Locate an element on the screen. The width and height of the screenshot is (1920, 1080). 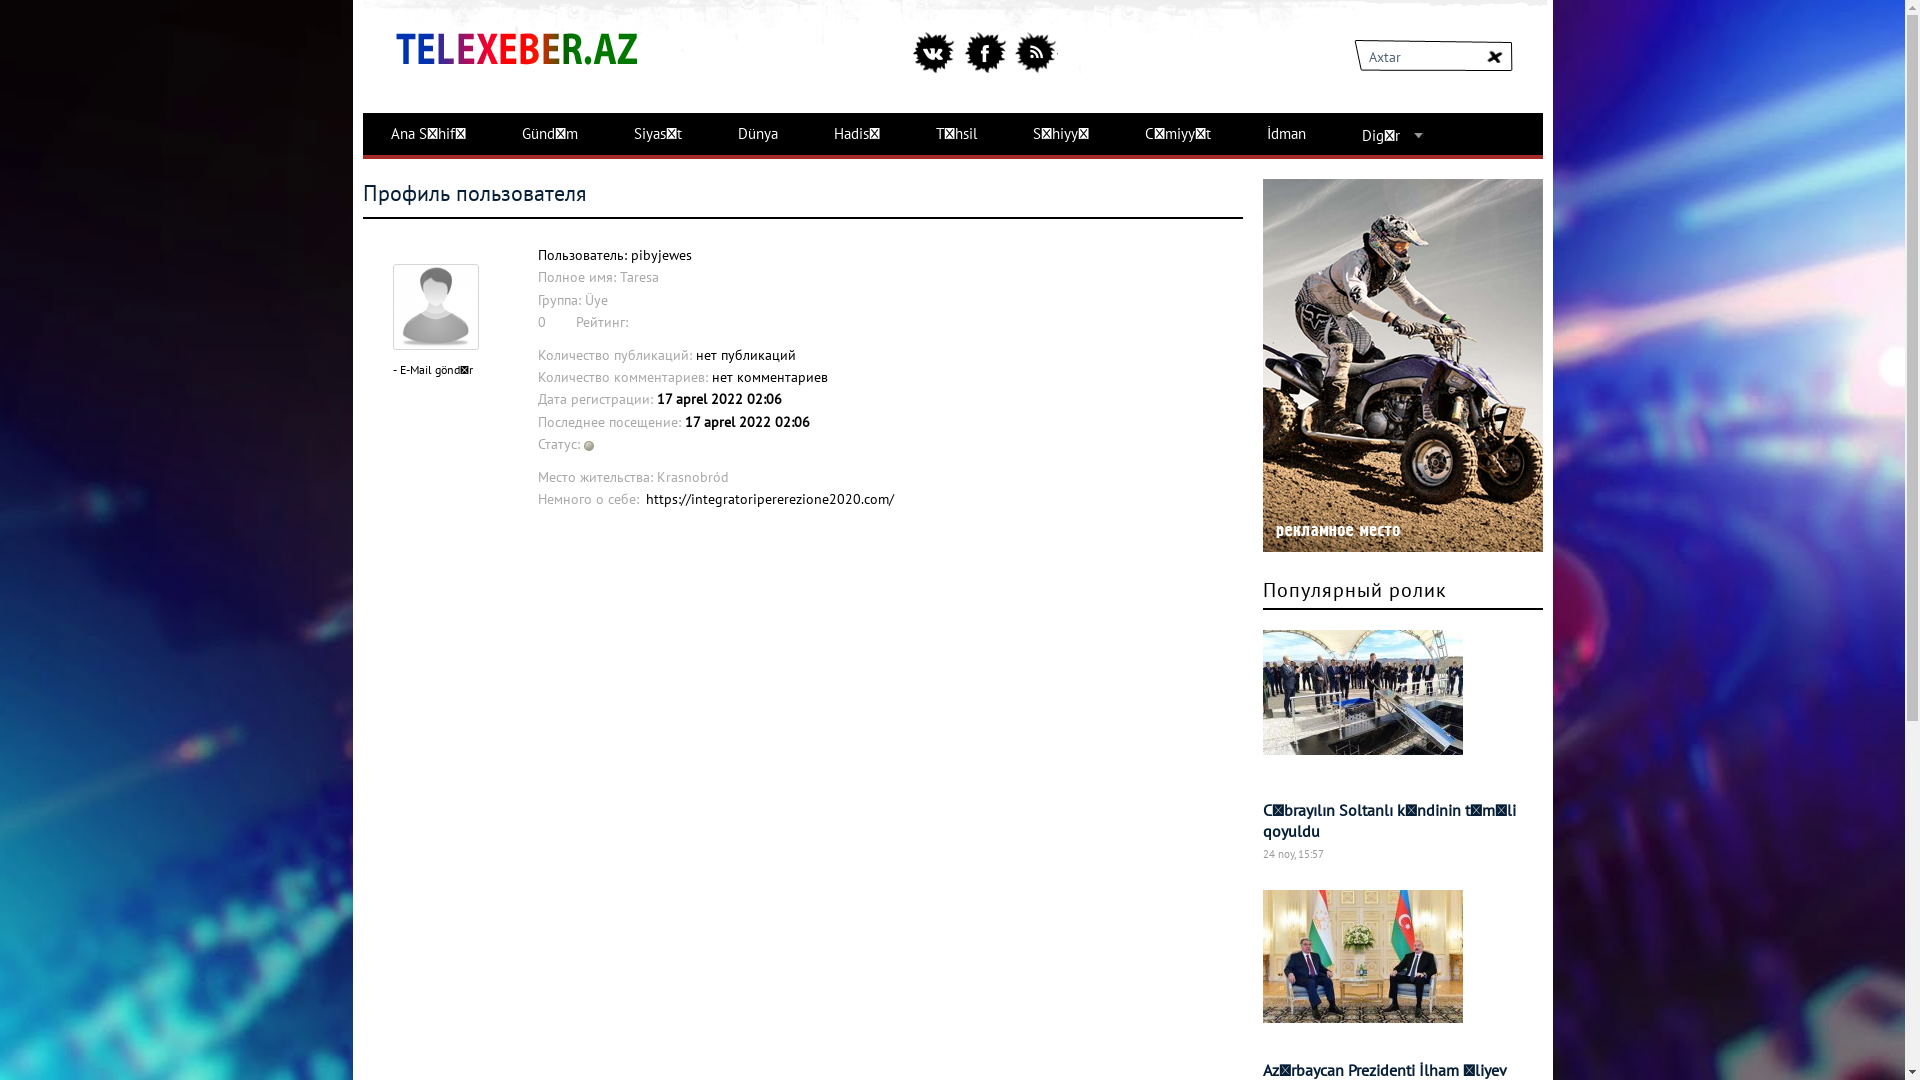
facebook is located at coordinates (984, 52).